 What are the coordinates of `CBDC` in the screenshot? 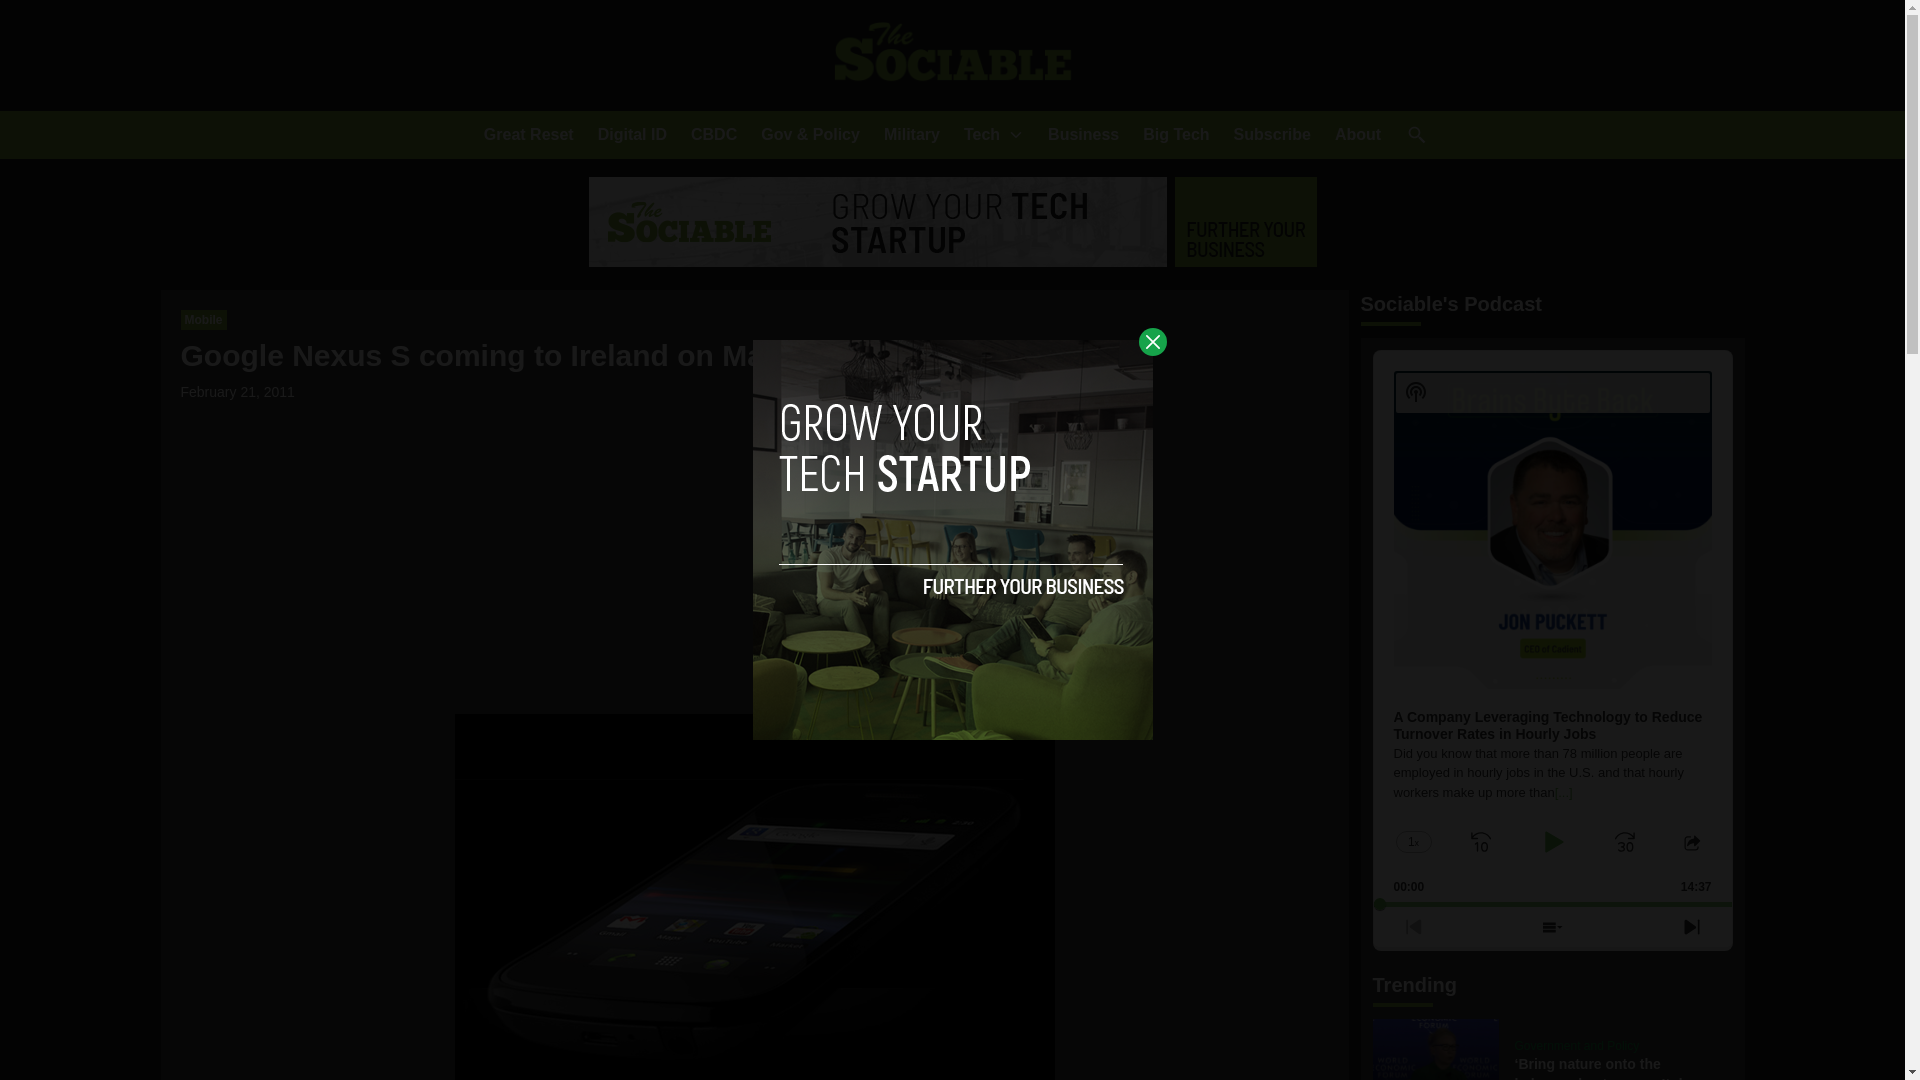 It's located at (714, 134).